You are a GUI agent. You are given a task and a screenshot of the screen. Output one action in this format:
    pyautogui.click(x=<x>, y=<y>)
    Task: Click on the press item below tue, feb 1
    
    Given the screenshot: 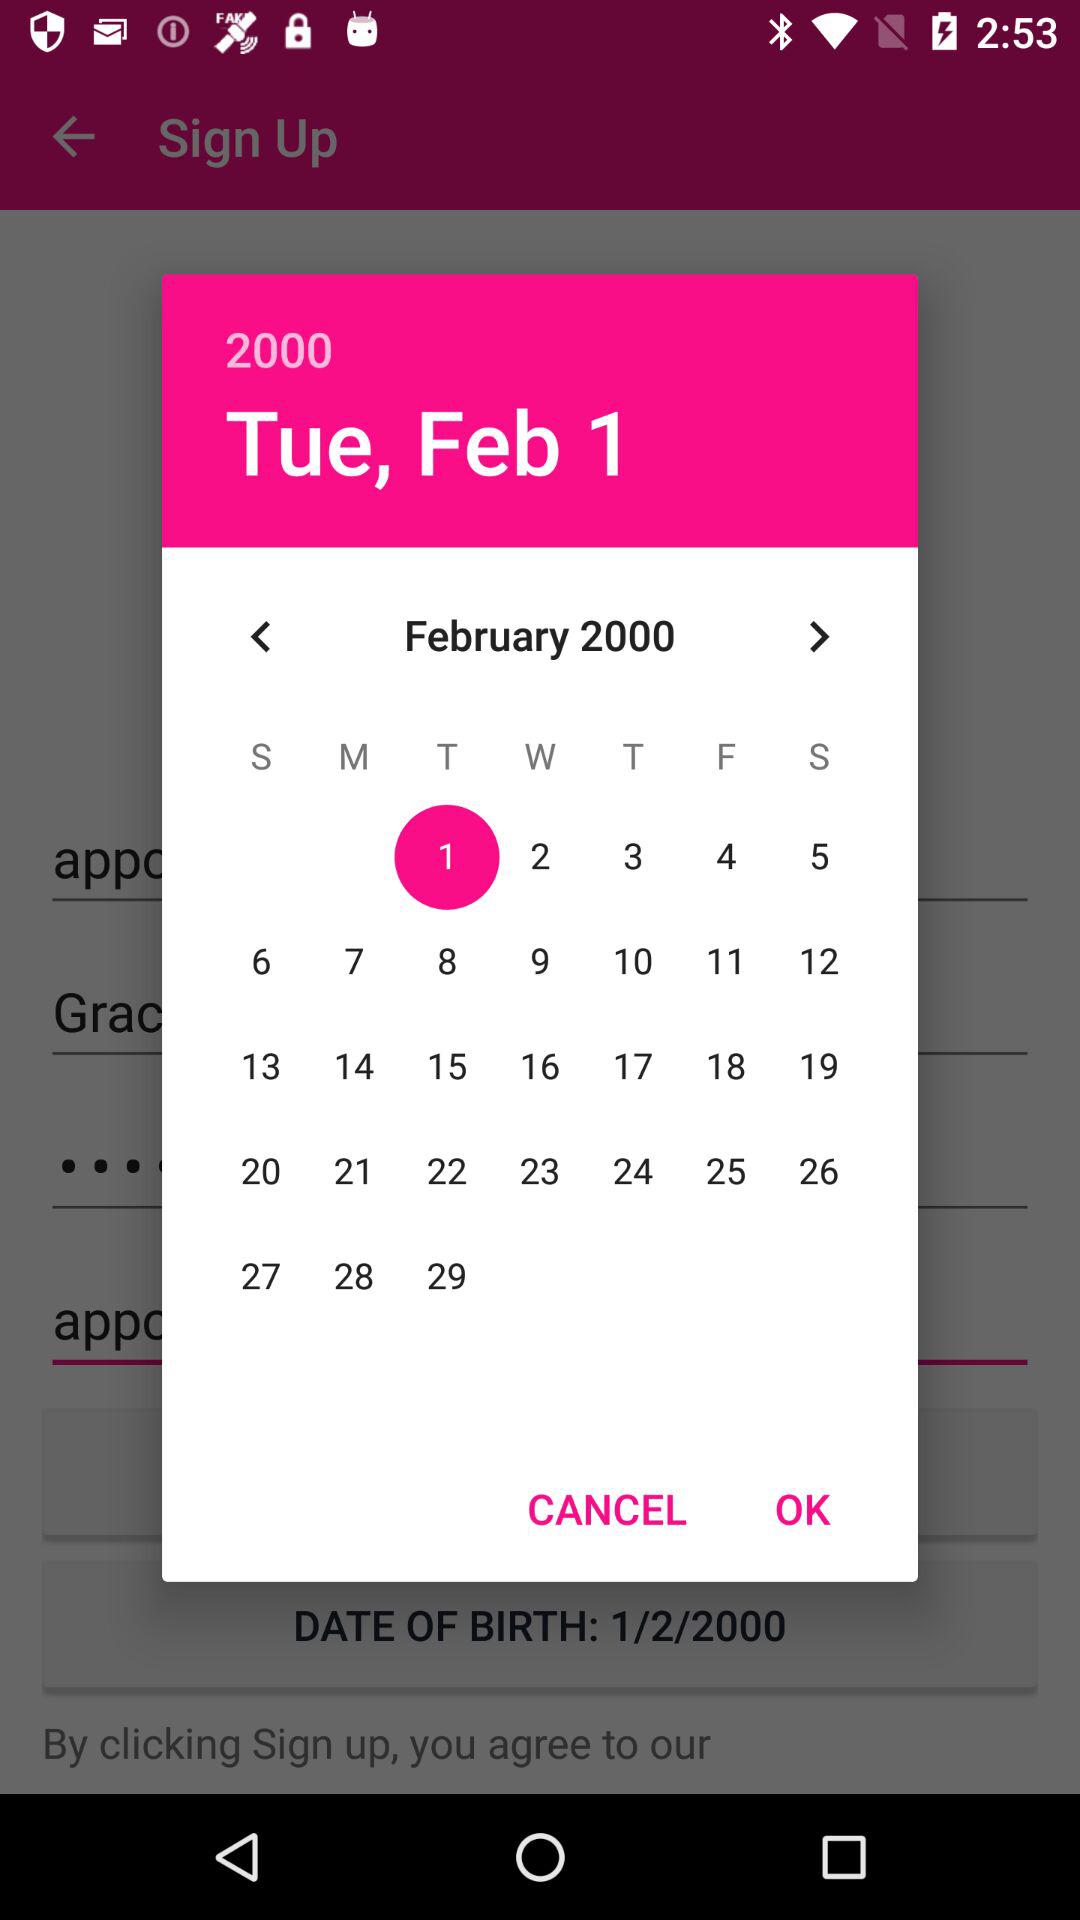 What is the action you would take?
    pyautogui.click(x=261, y=636)
    